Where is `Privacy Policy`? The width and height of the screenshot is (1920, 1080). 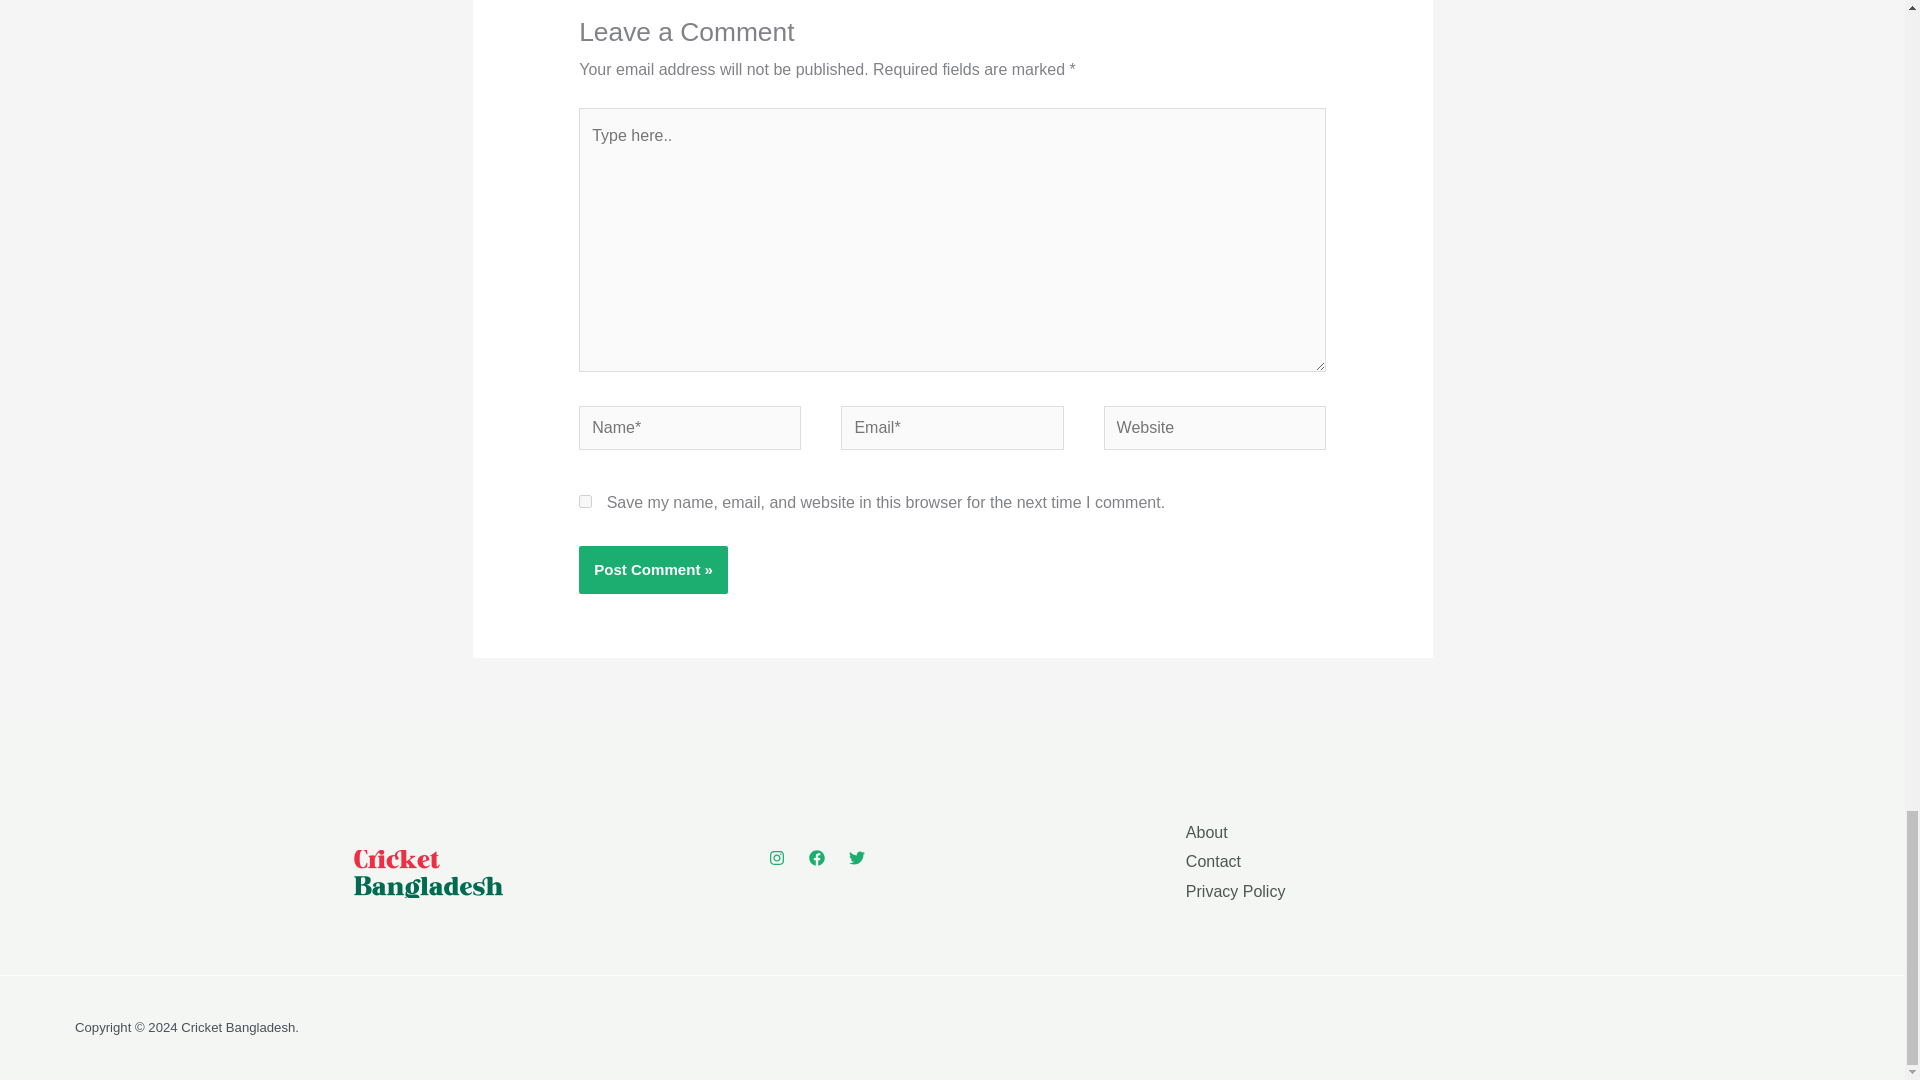 Privacy Policy is located at coordinates (1236, 891).